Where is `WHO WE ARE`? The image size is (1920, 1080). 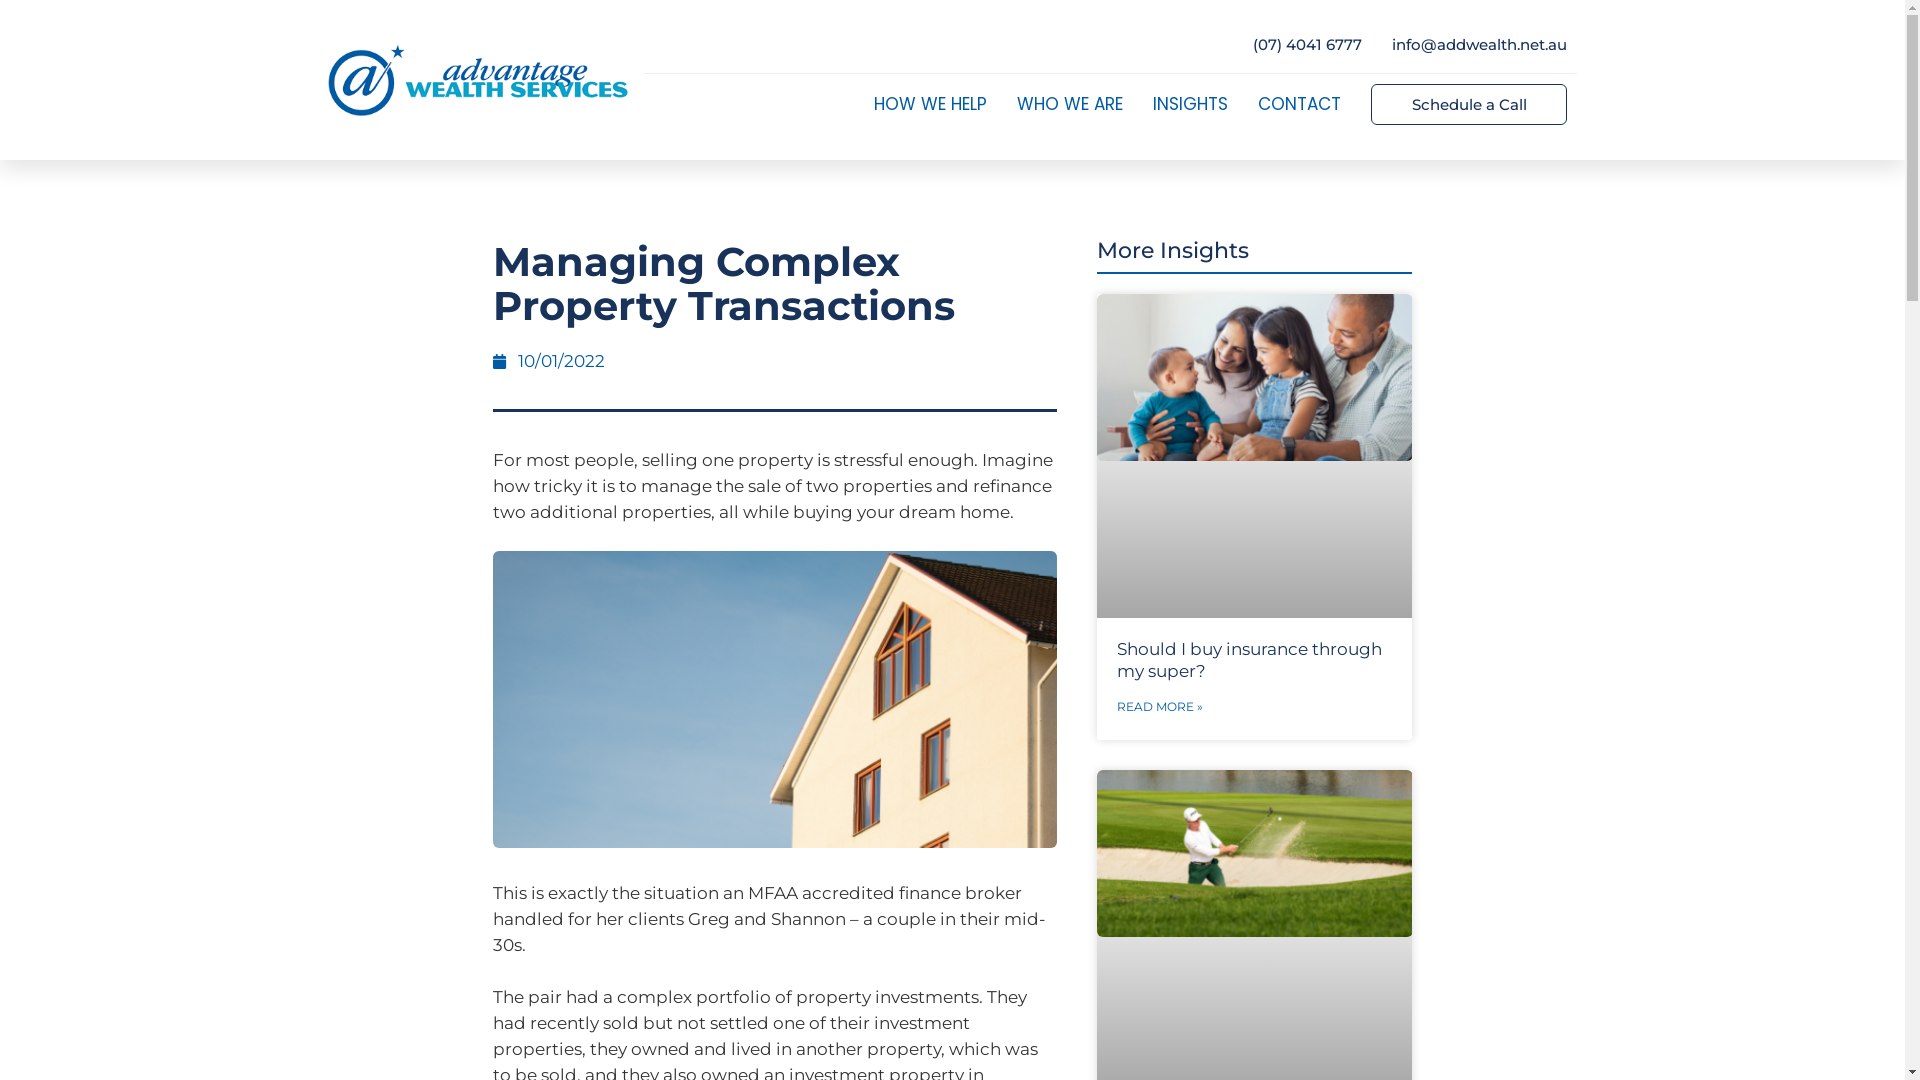 WHO WE ARE is located at coordinates (1070, 104).